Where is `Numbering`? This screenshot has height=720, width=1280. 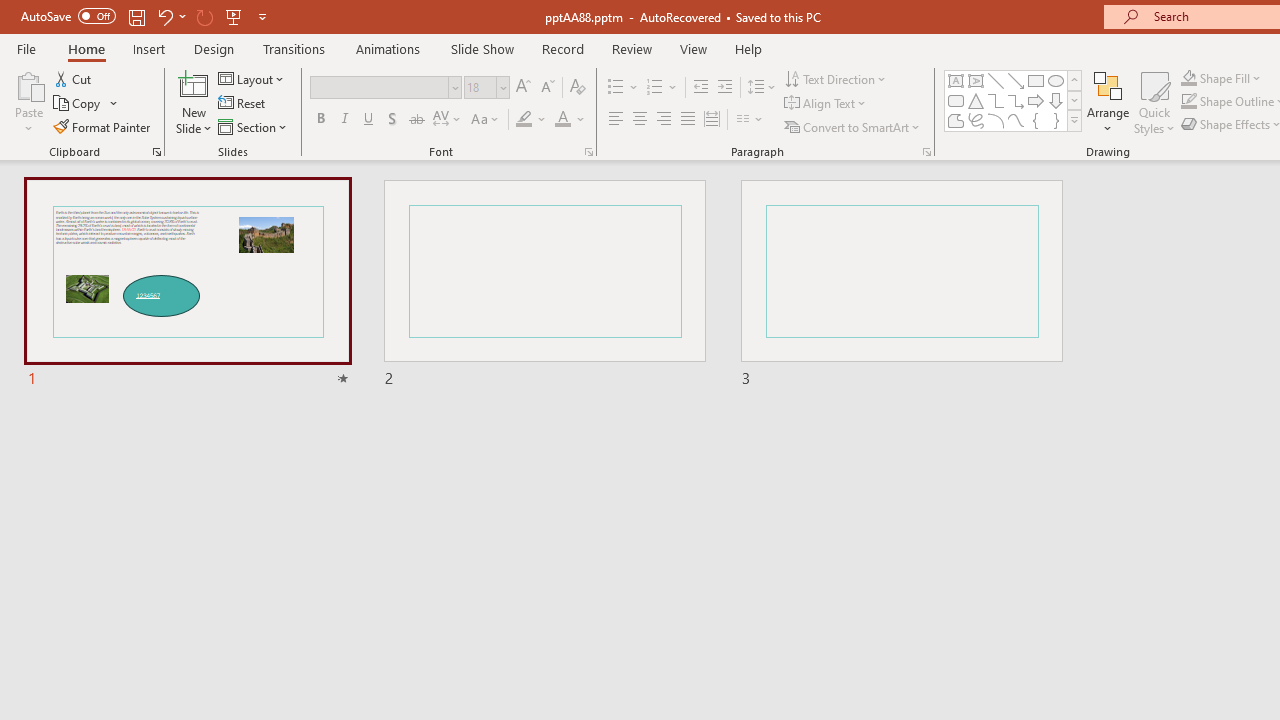 Numbering is located at coordinates (654, 88).